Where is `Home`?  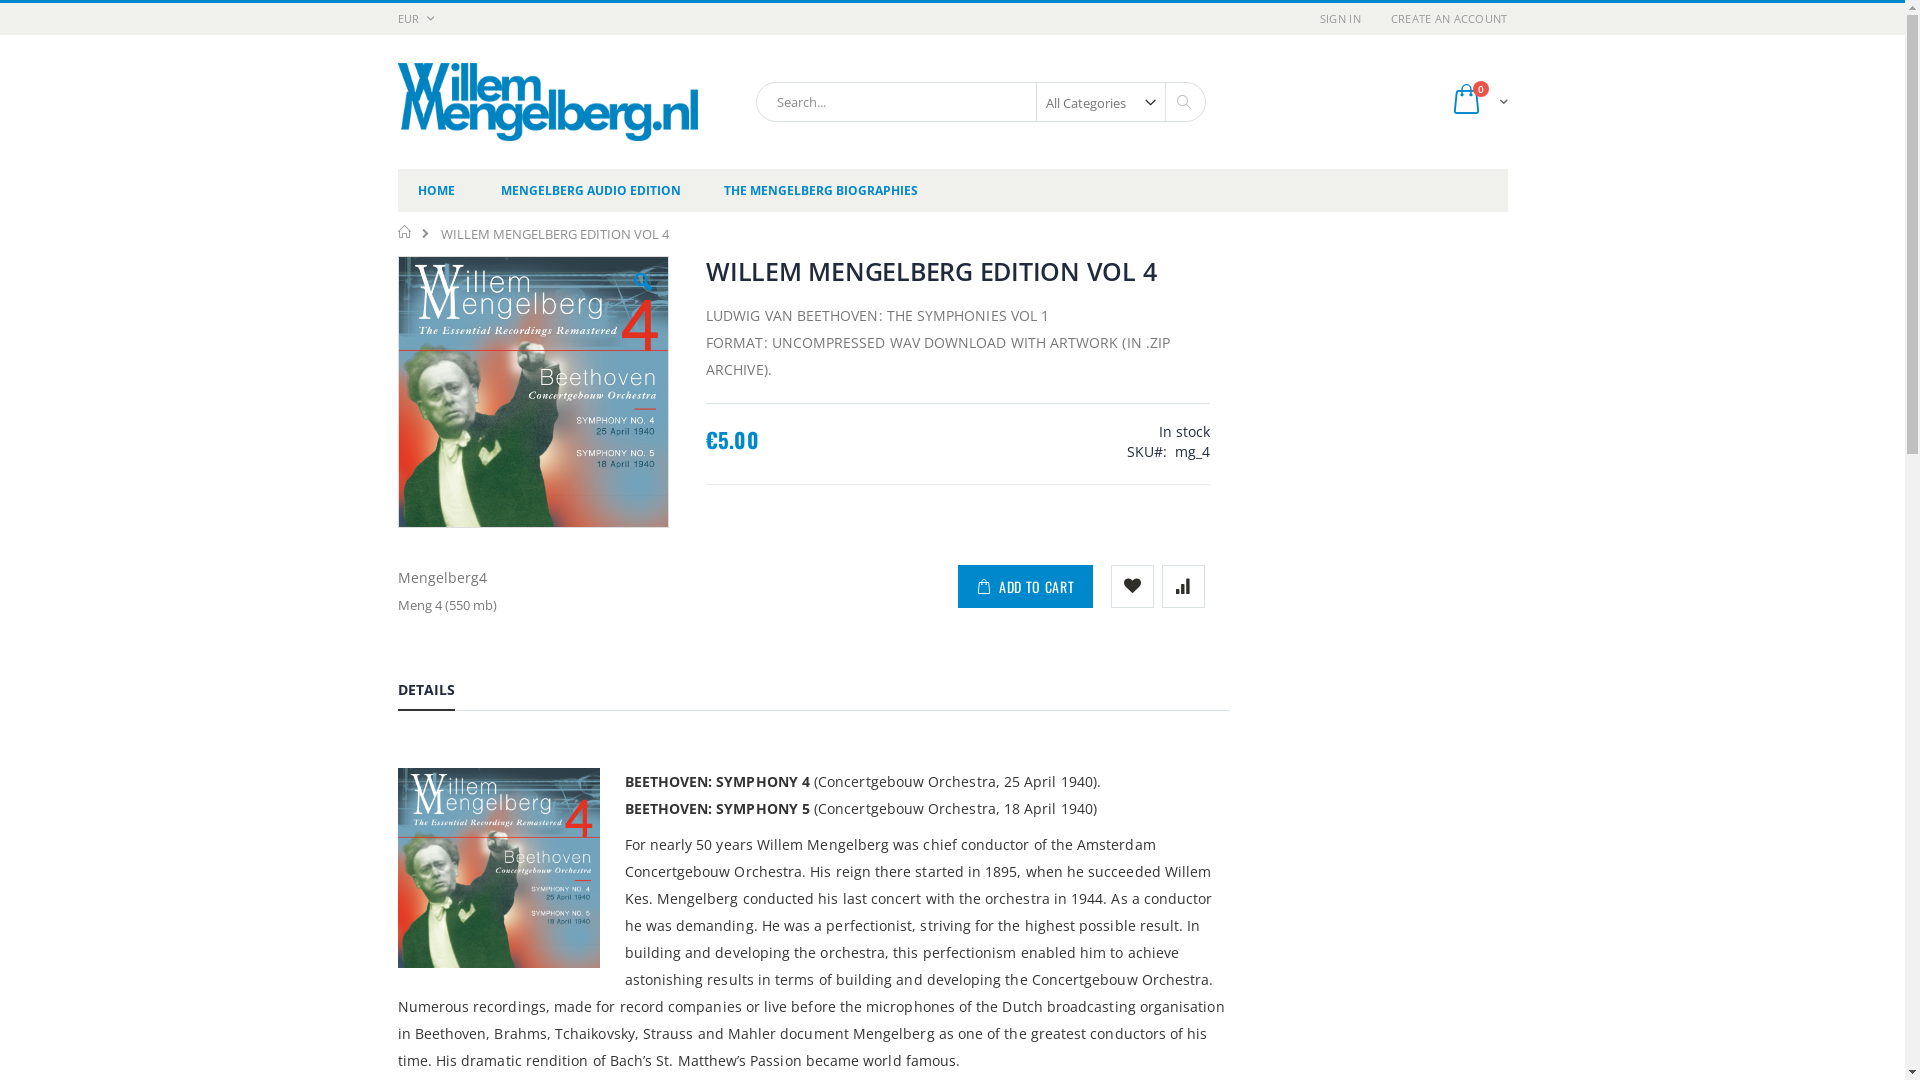
Home is located at coordinates (406, 232).